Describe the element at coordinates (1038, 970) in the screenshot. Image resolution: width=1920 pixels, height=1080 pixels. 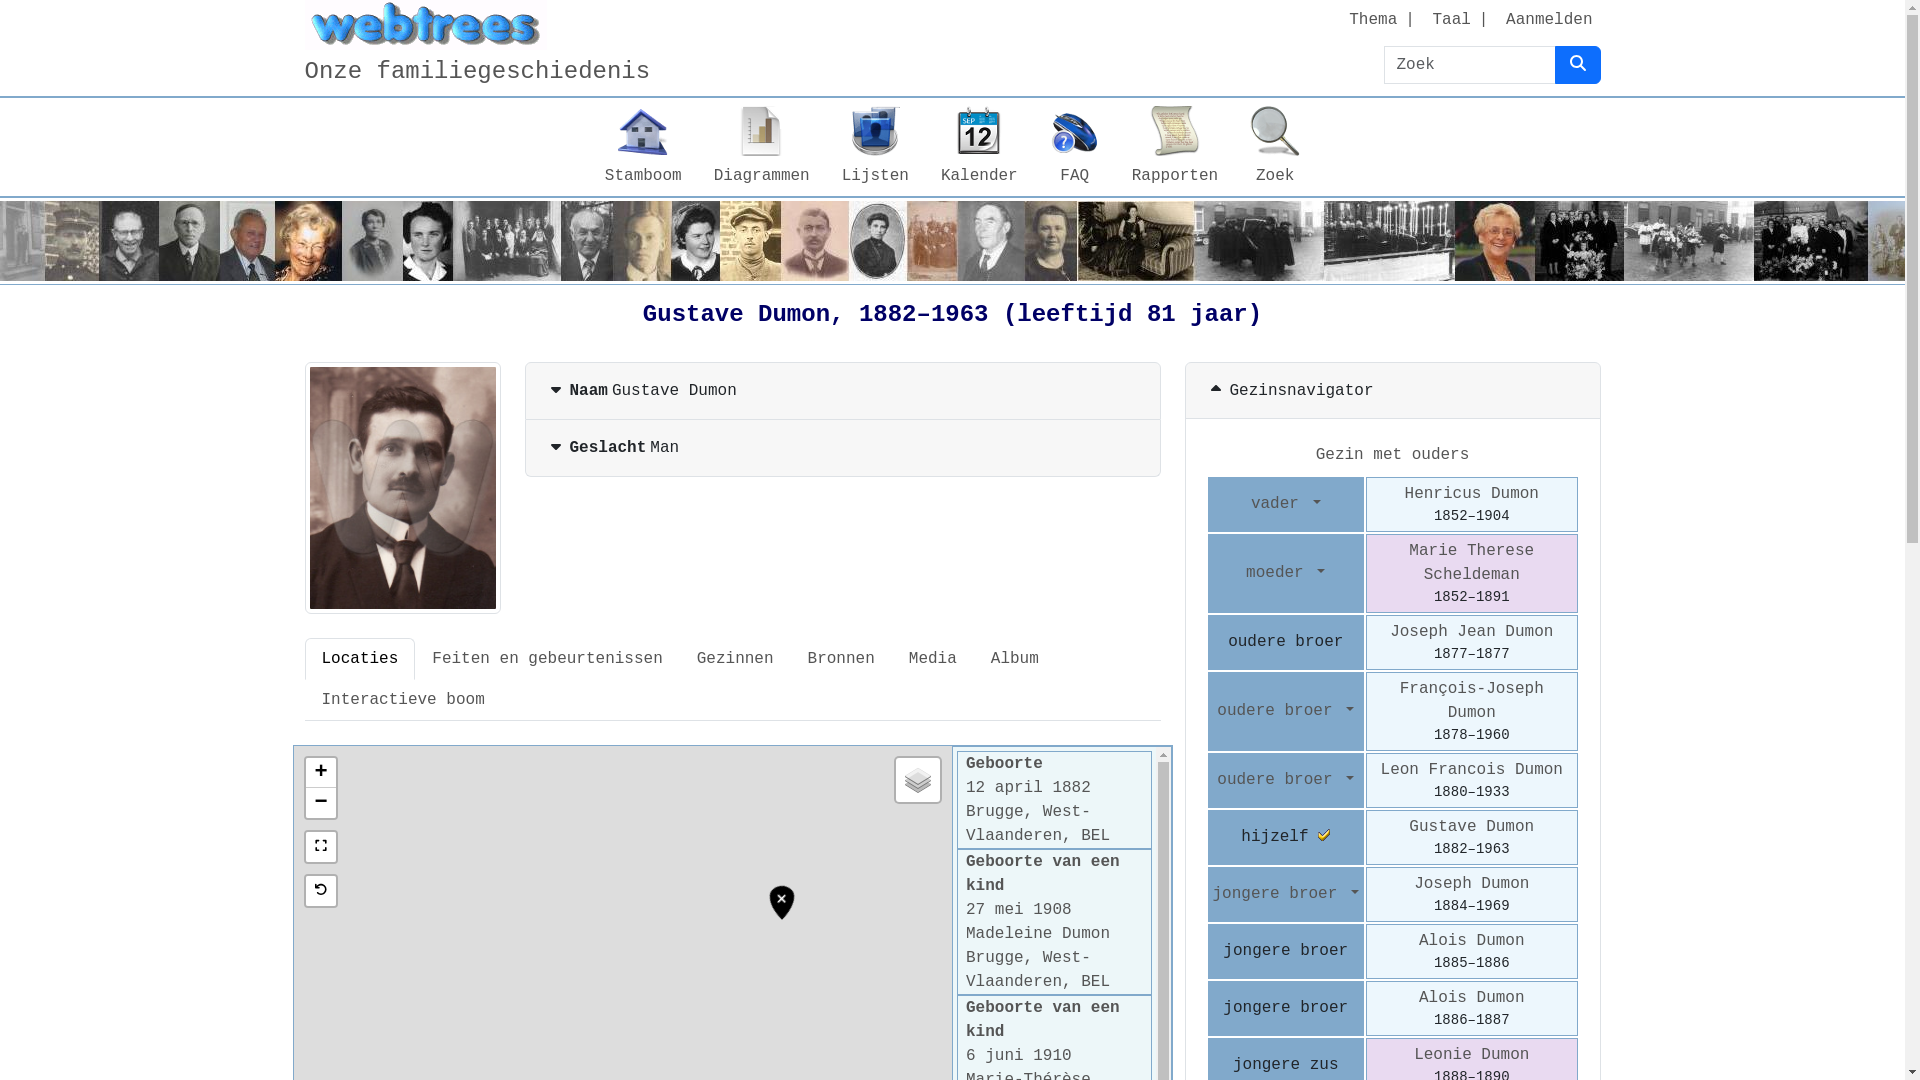
I see `Brugge, West-Vlaanderen, BEL` at that location.